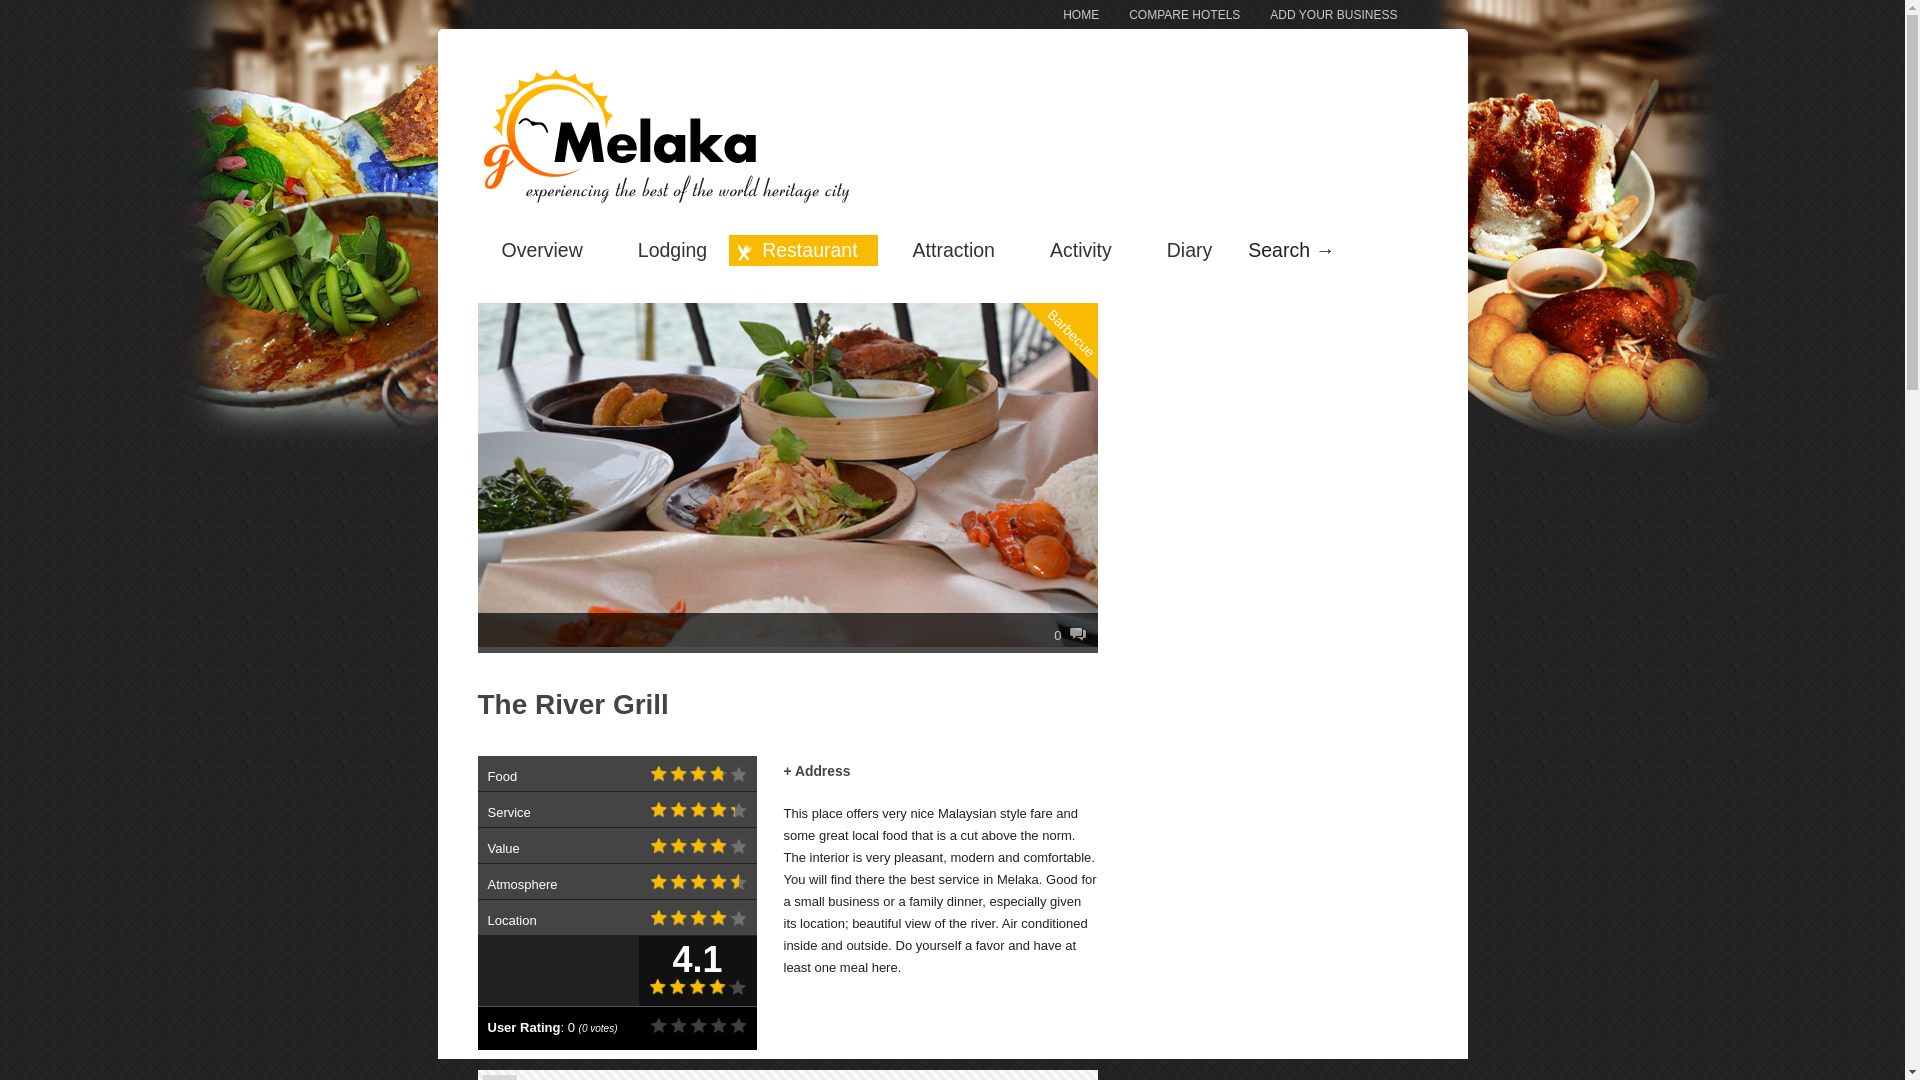 The image size is (1920, 1080). What do you see at coordinates (666, 250) in the screenshot?
I see `Lodging` at bounding box center [666, 250].